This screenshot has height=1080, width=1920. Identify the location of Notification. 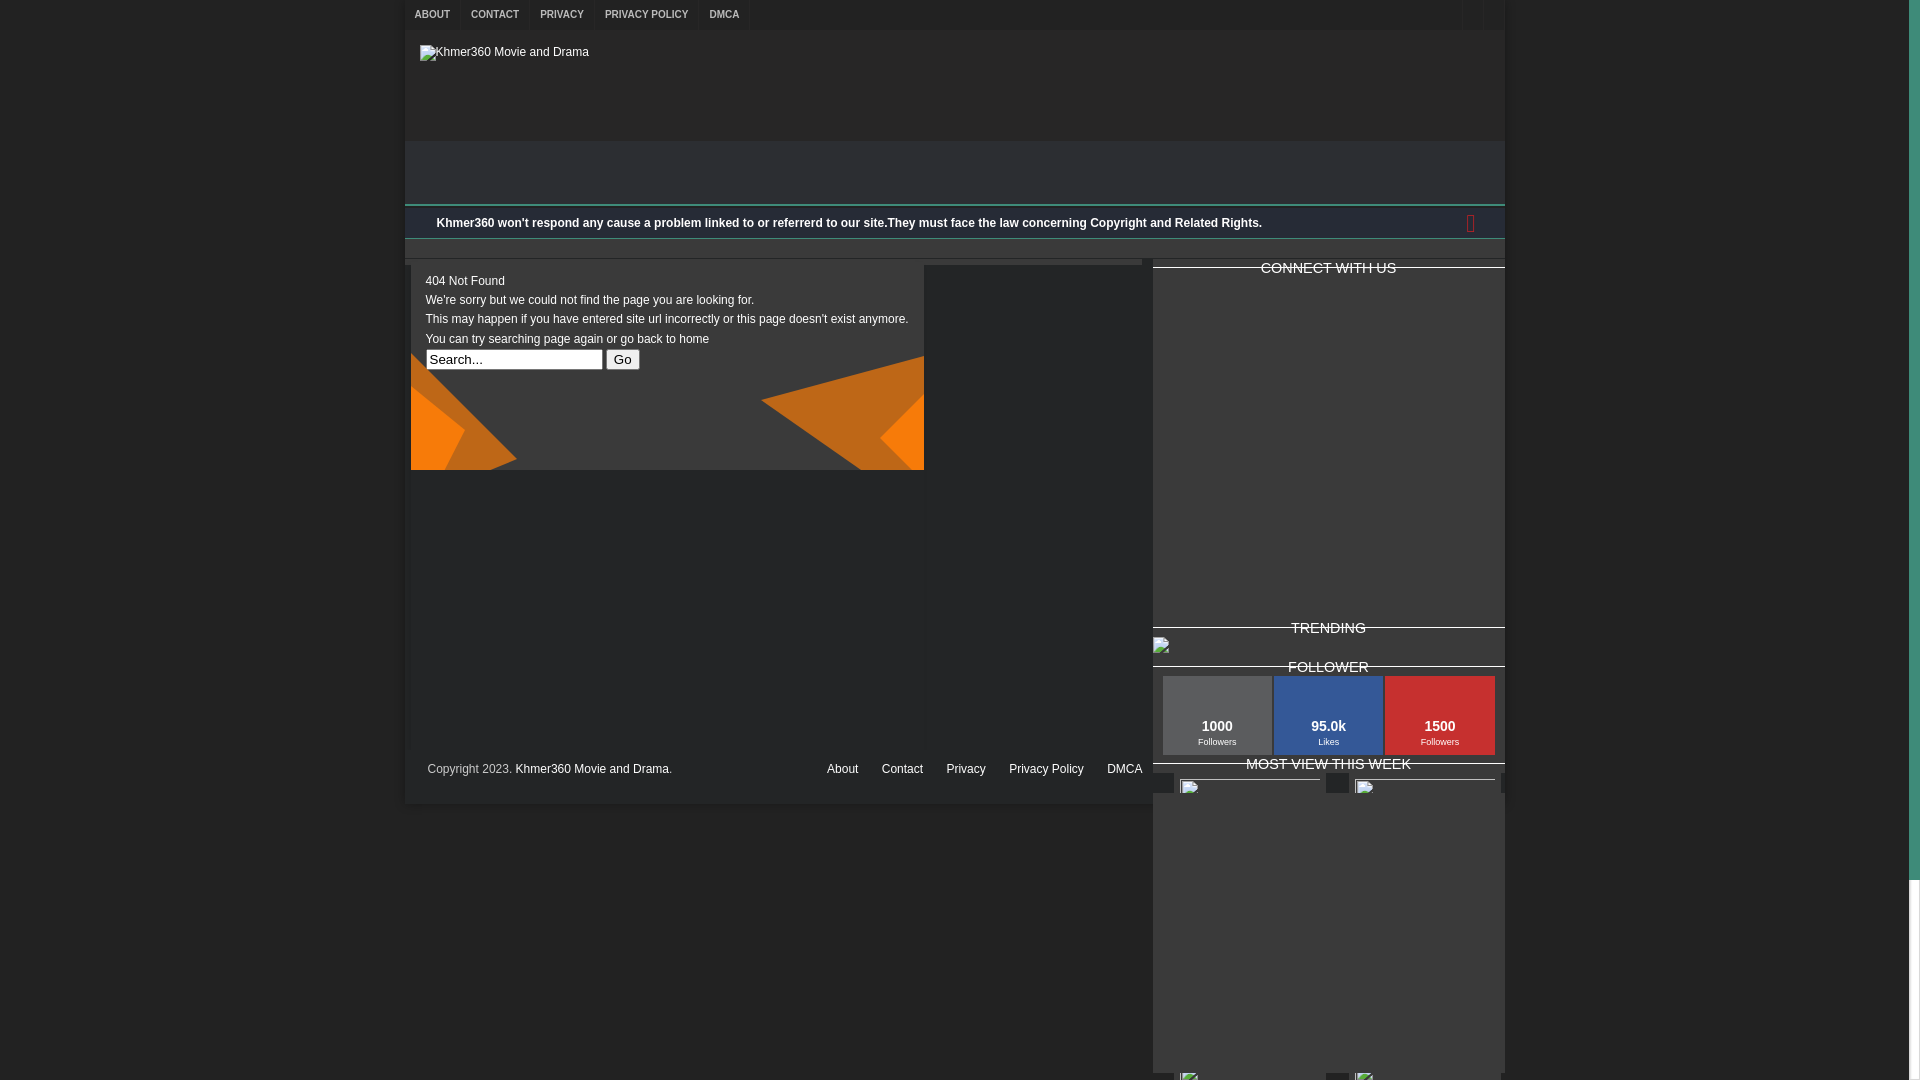
(954, 223).